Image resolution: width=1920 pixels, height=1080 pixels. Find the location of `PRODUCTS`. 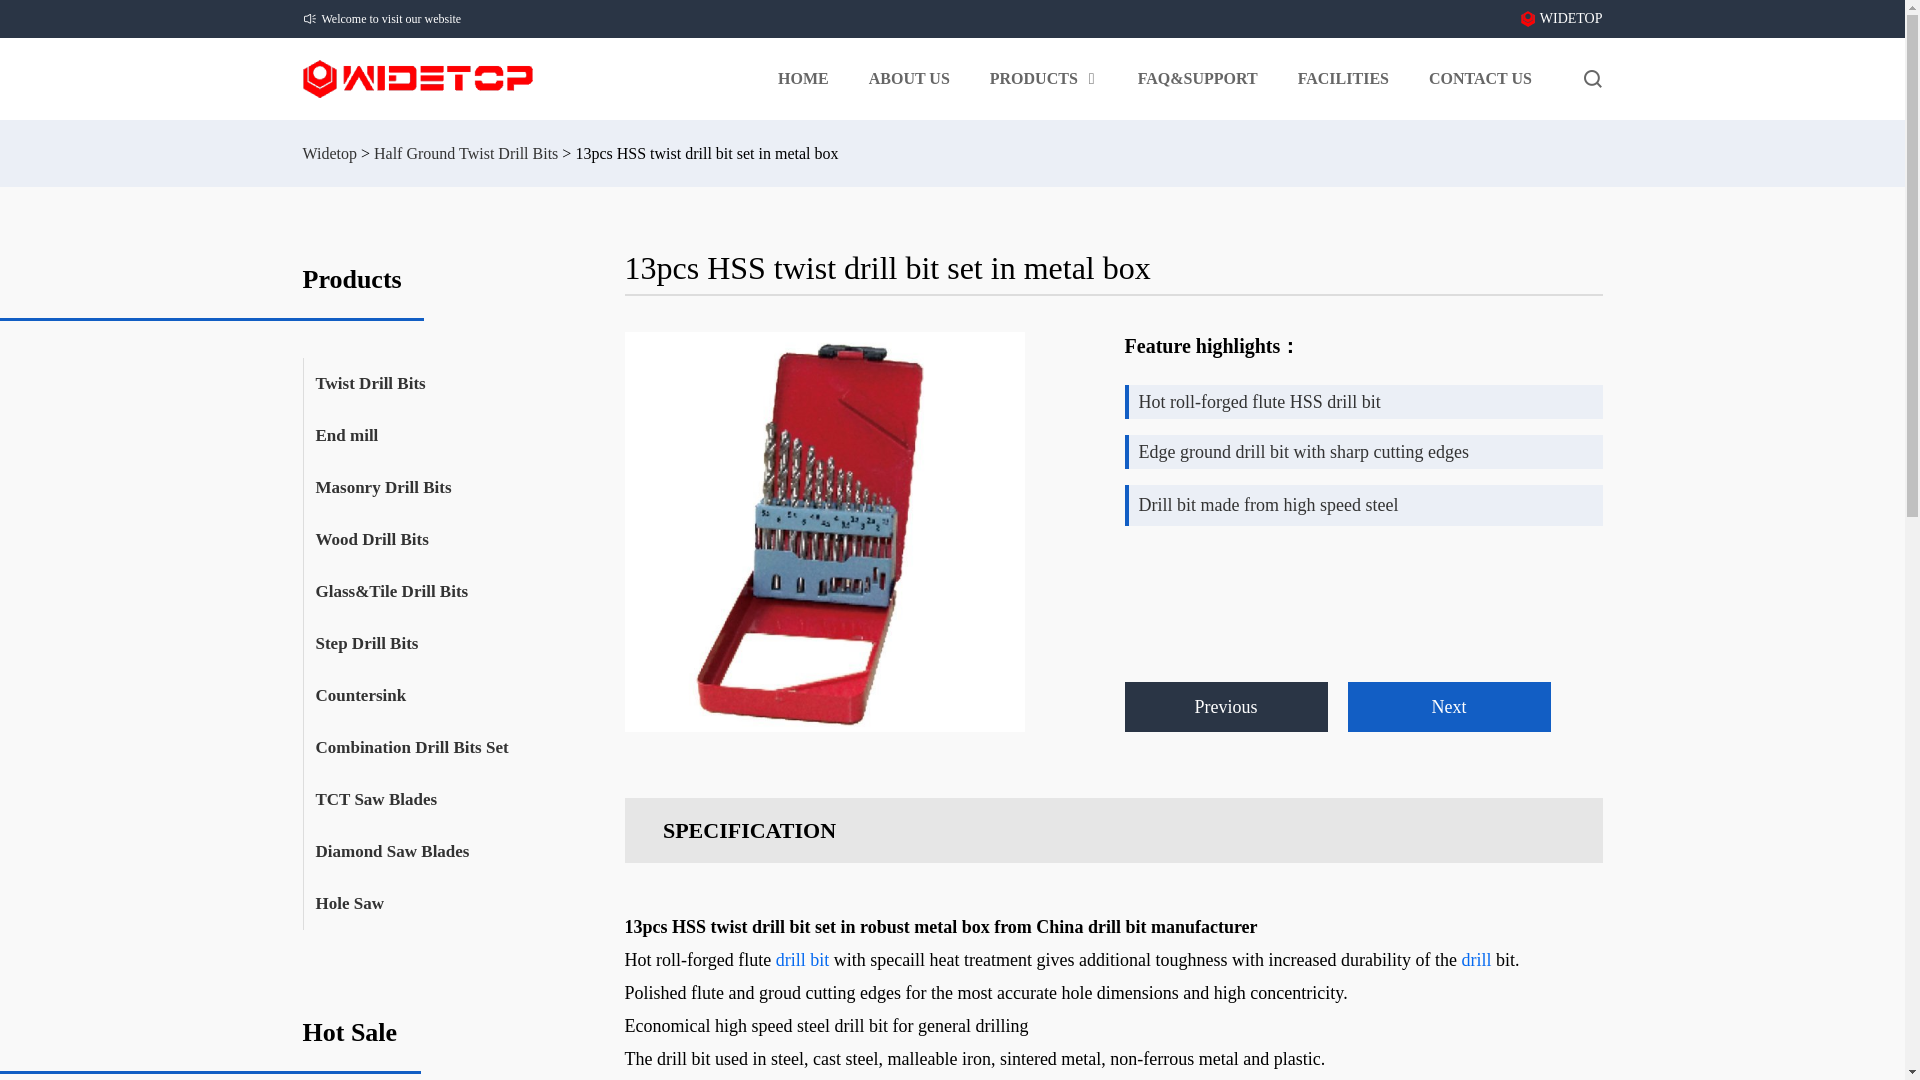

PRODUCTS is located at coordinates (1044, 78).